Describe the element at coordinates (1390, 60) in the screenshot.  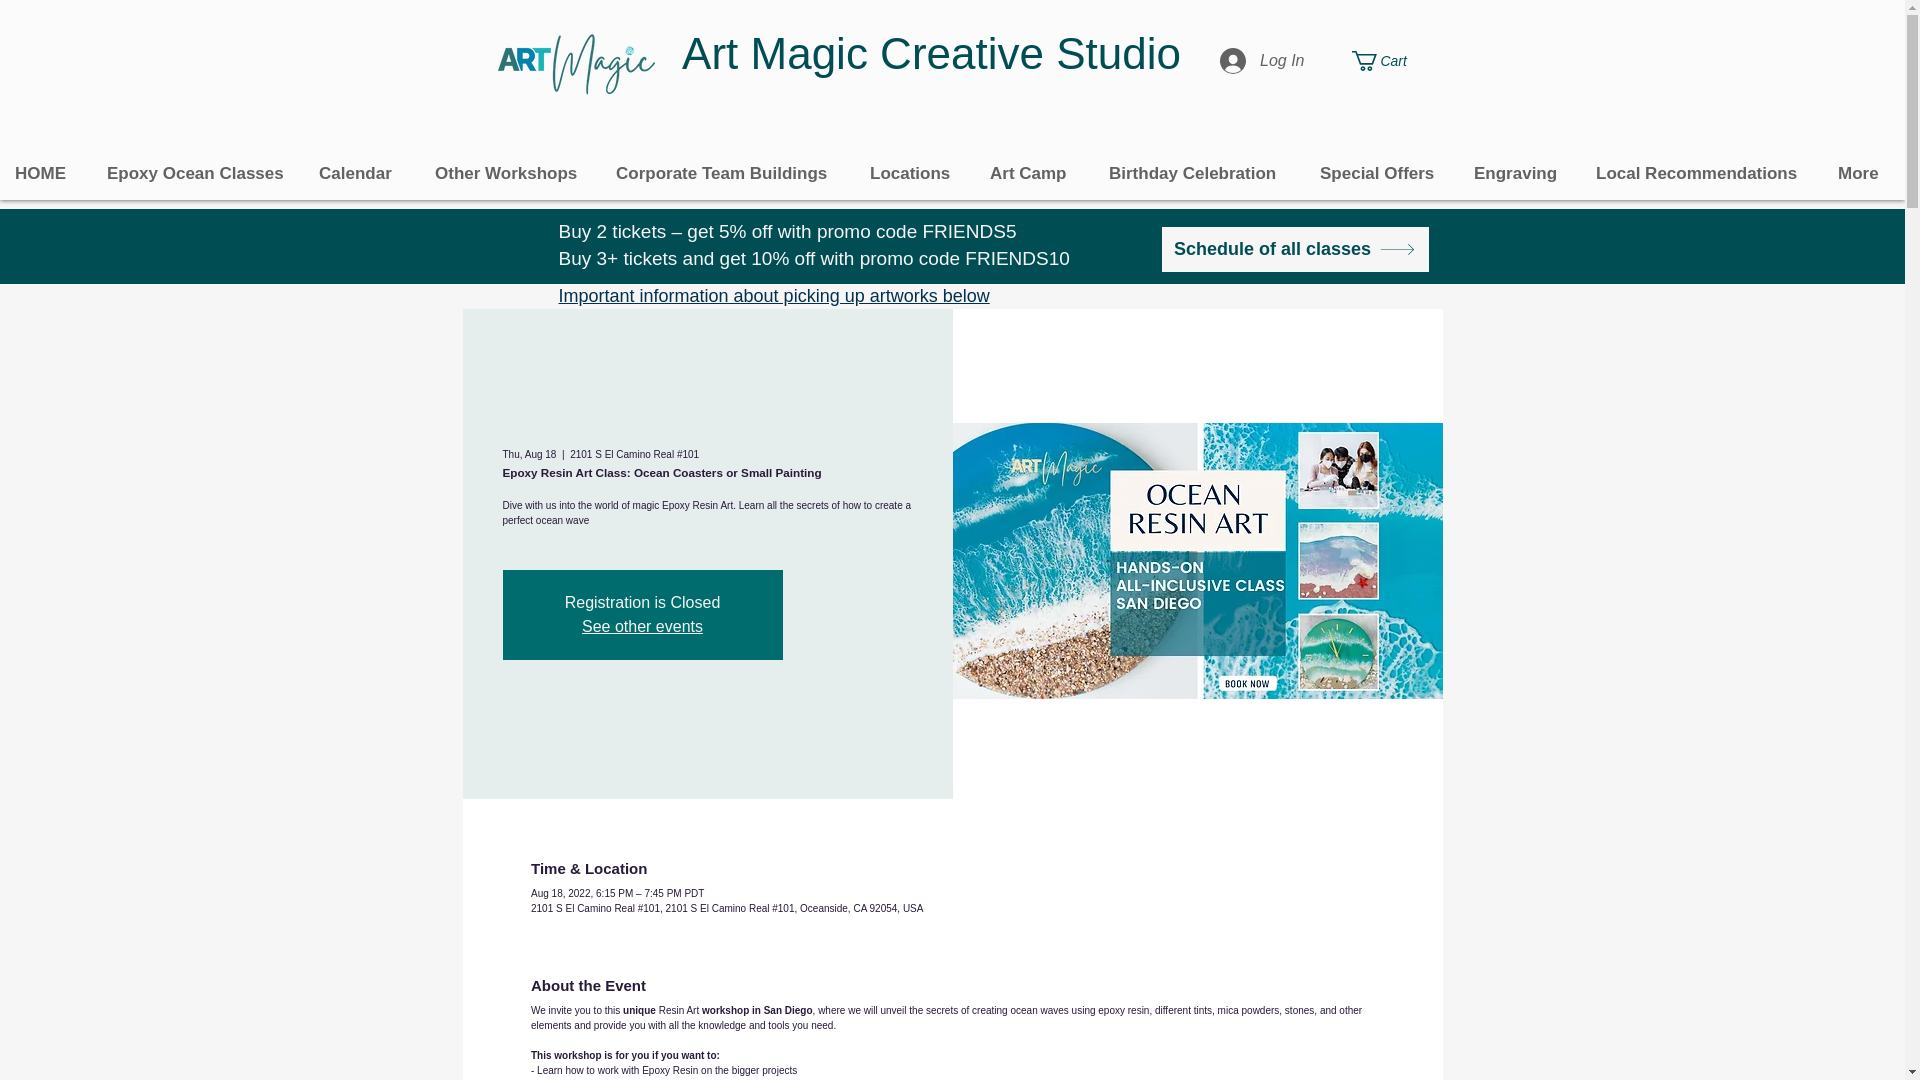
I see `Cart` at that location.